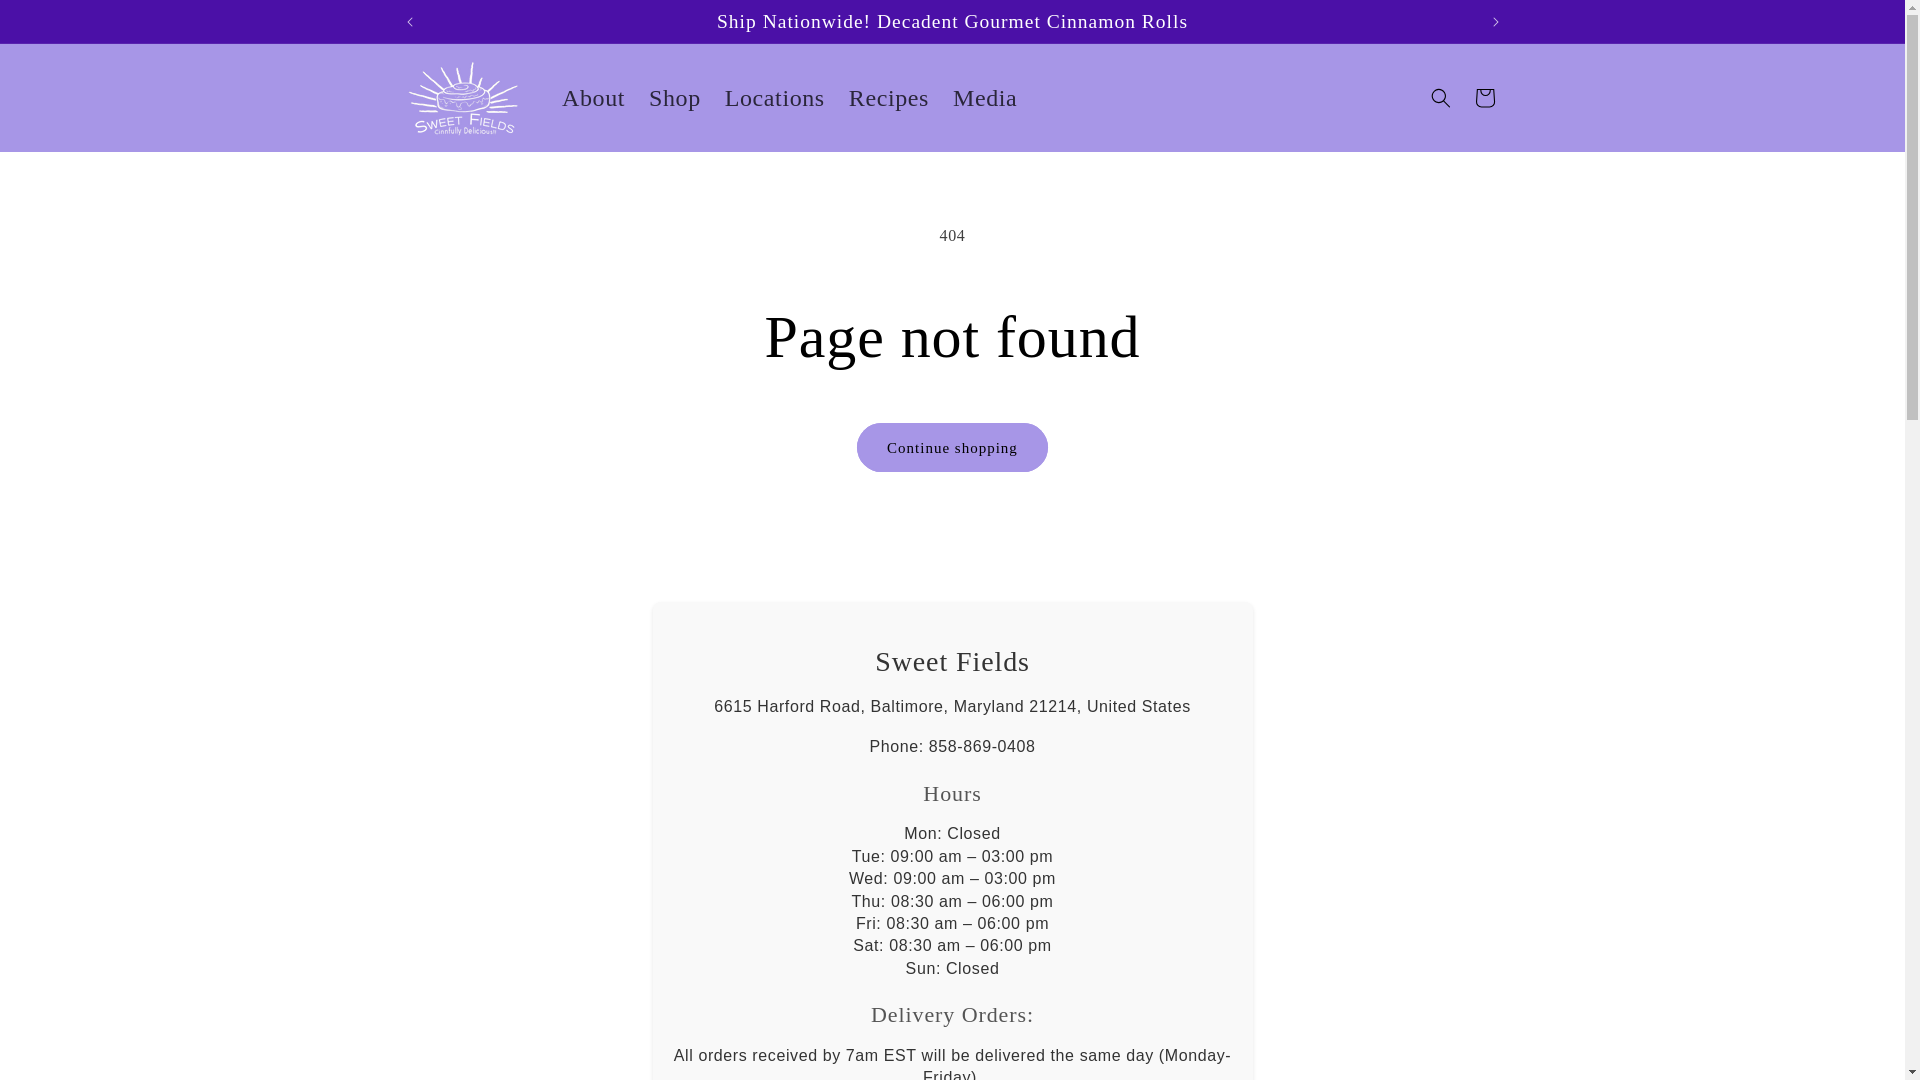  Describe the element at coordinates (674, 98) in the screenshot. I see `Shop` at that location.